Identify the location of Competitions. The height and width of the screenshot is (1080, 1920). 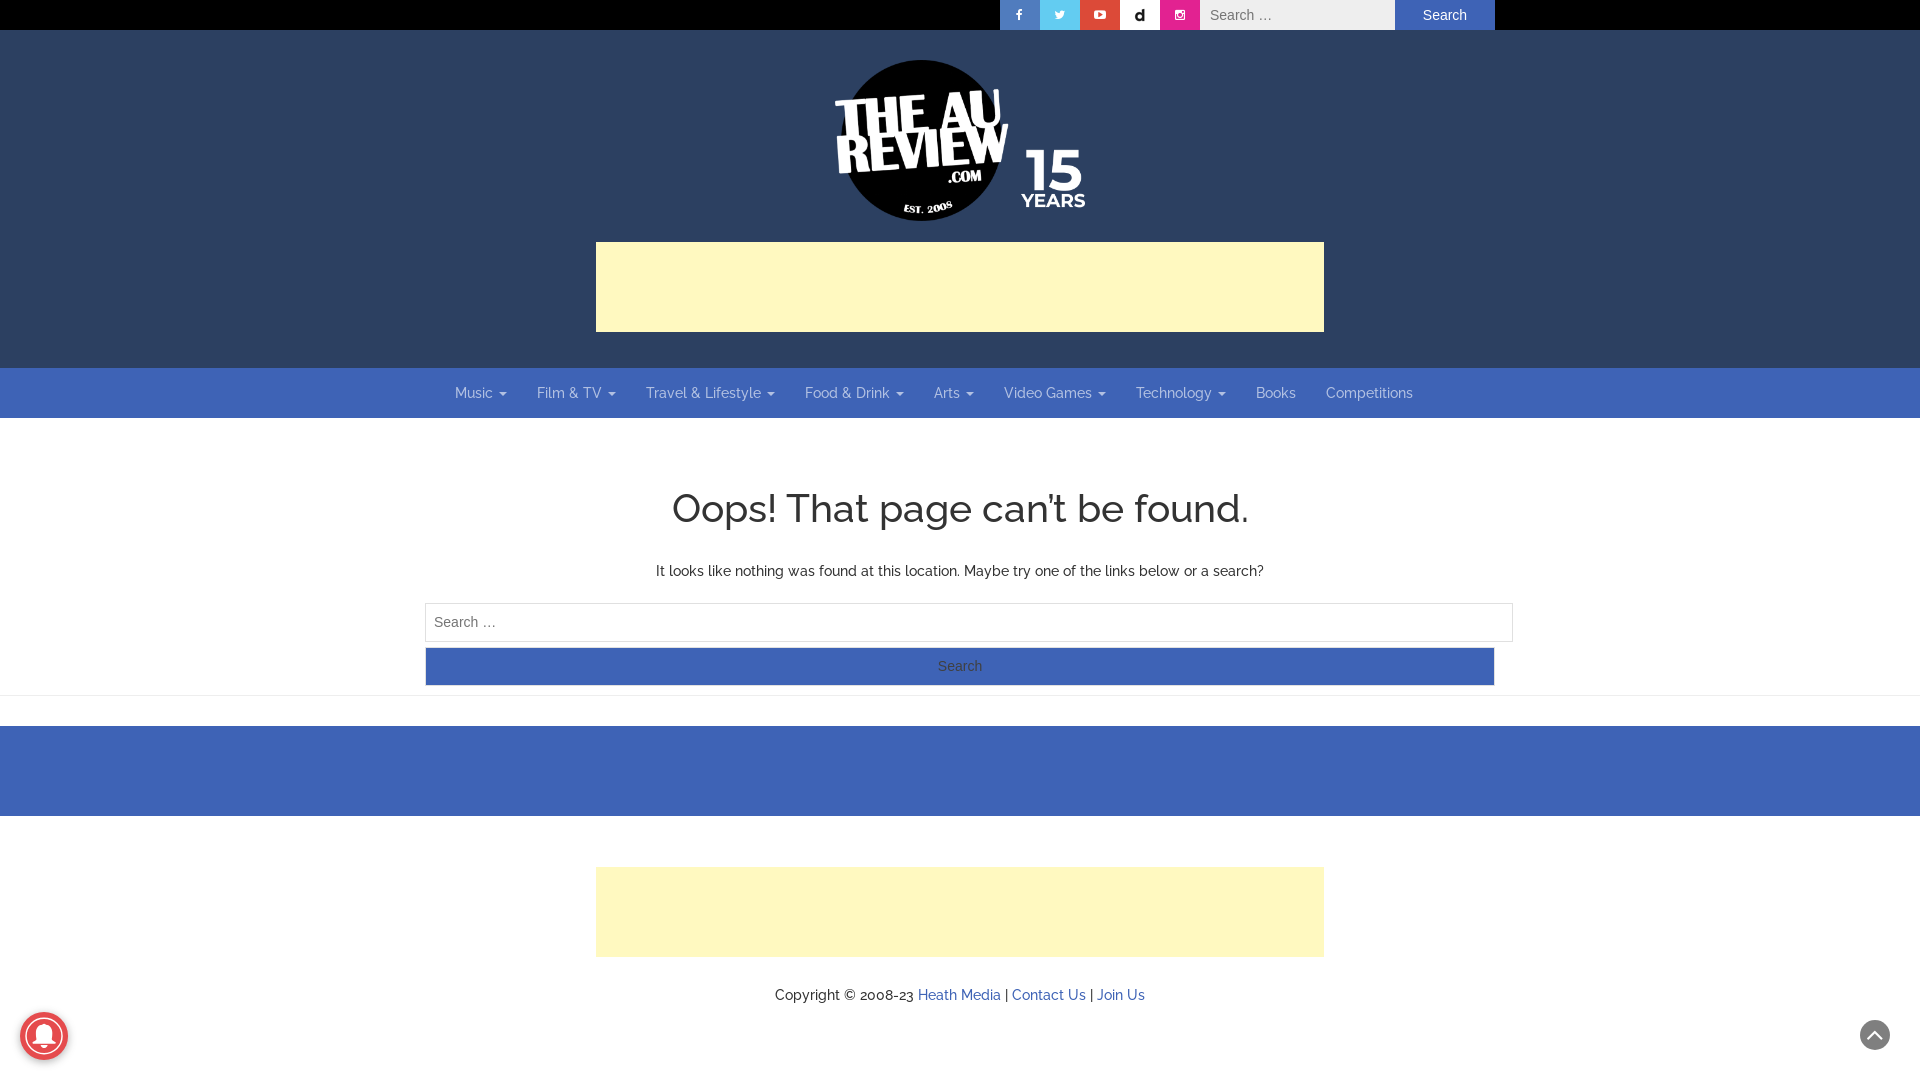
(1370, 393).